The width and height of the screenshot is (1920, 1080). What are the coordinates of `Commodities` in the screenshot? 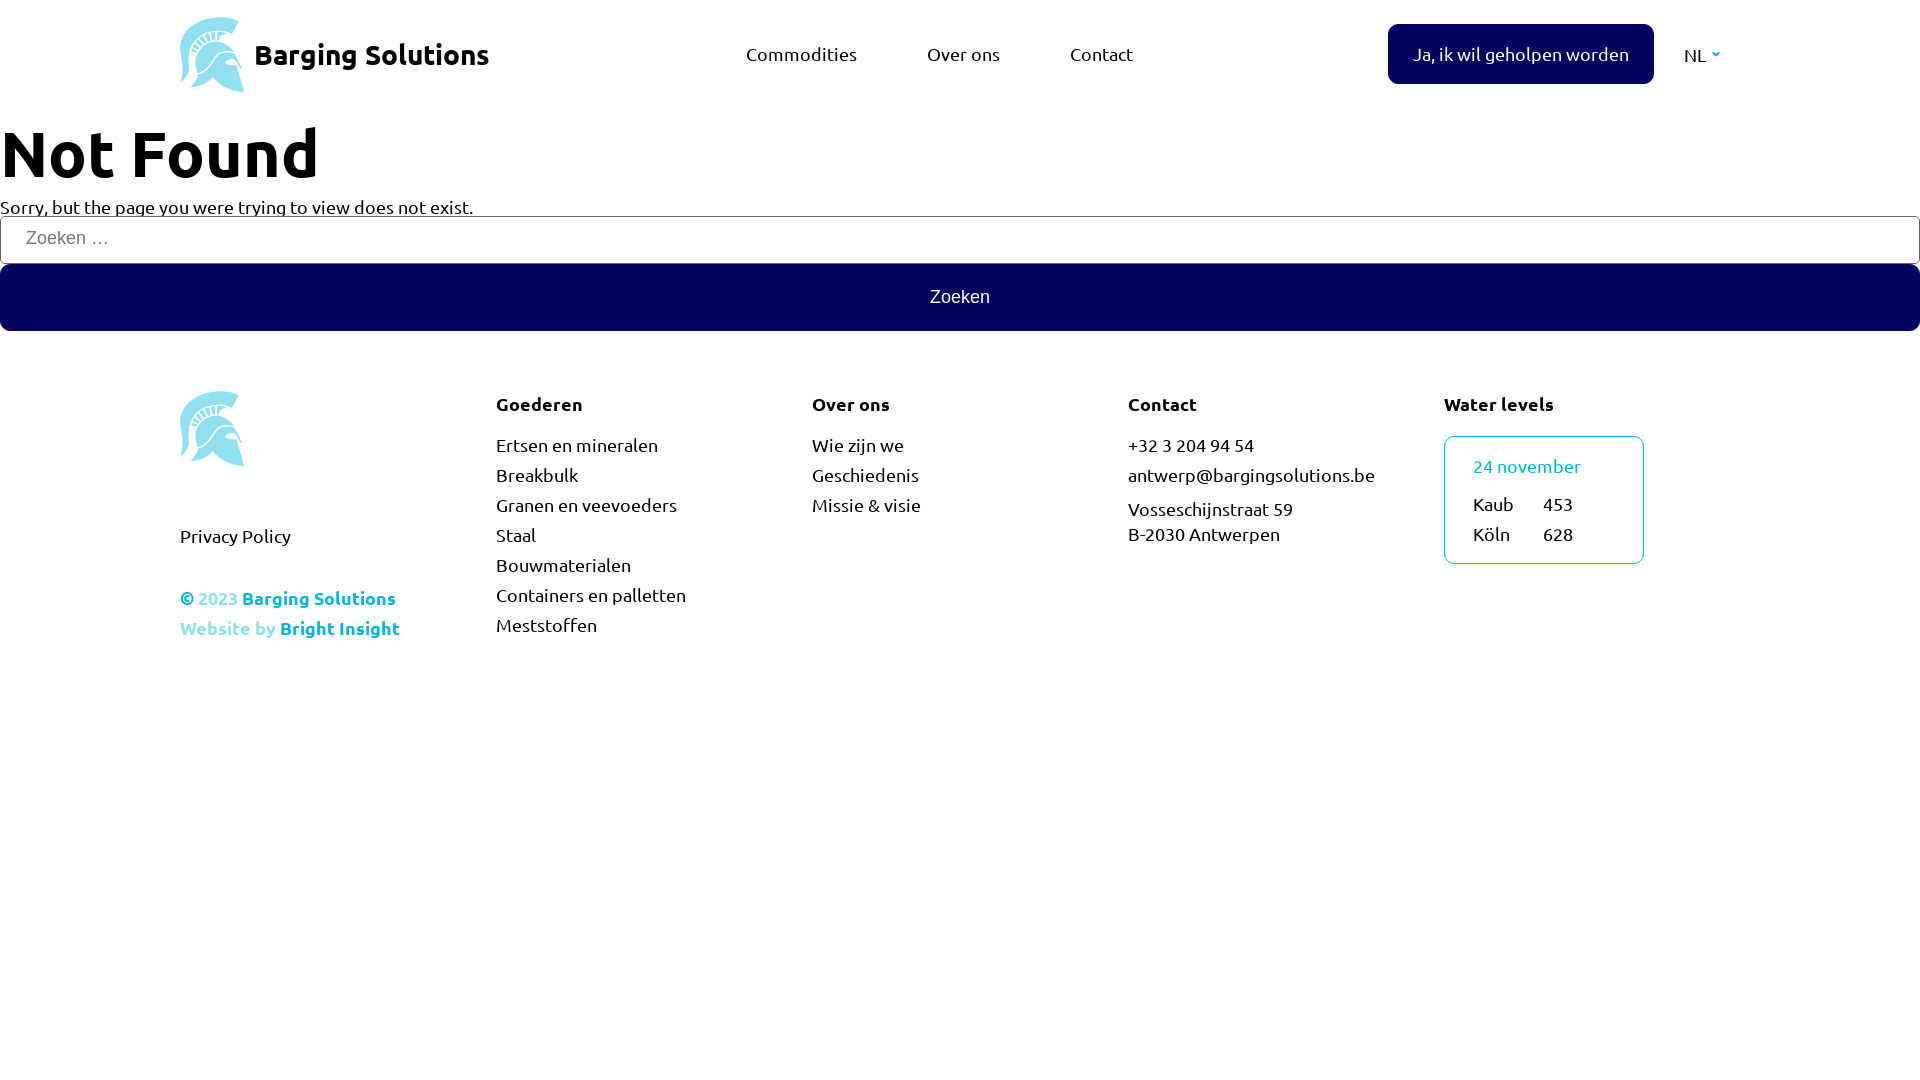 It's located at (800, 54).